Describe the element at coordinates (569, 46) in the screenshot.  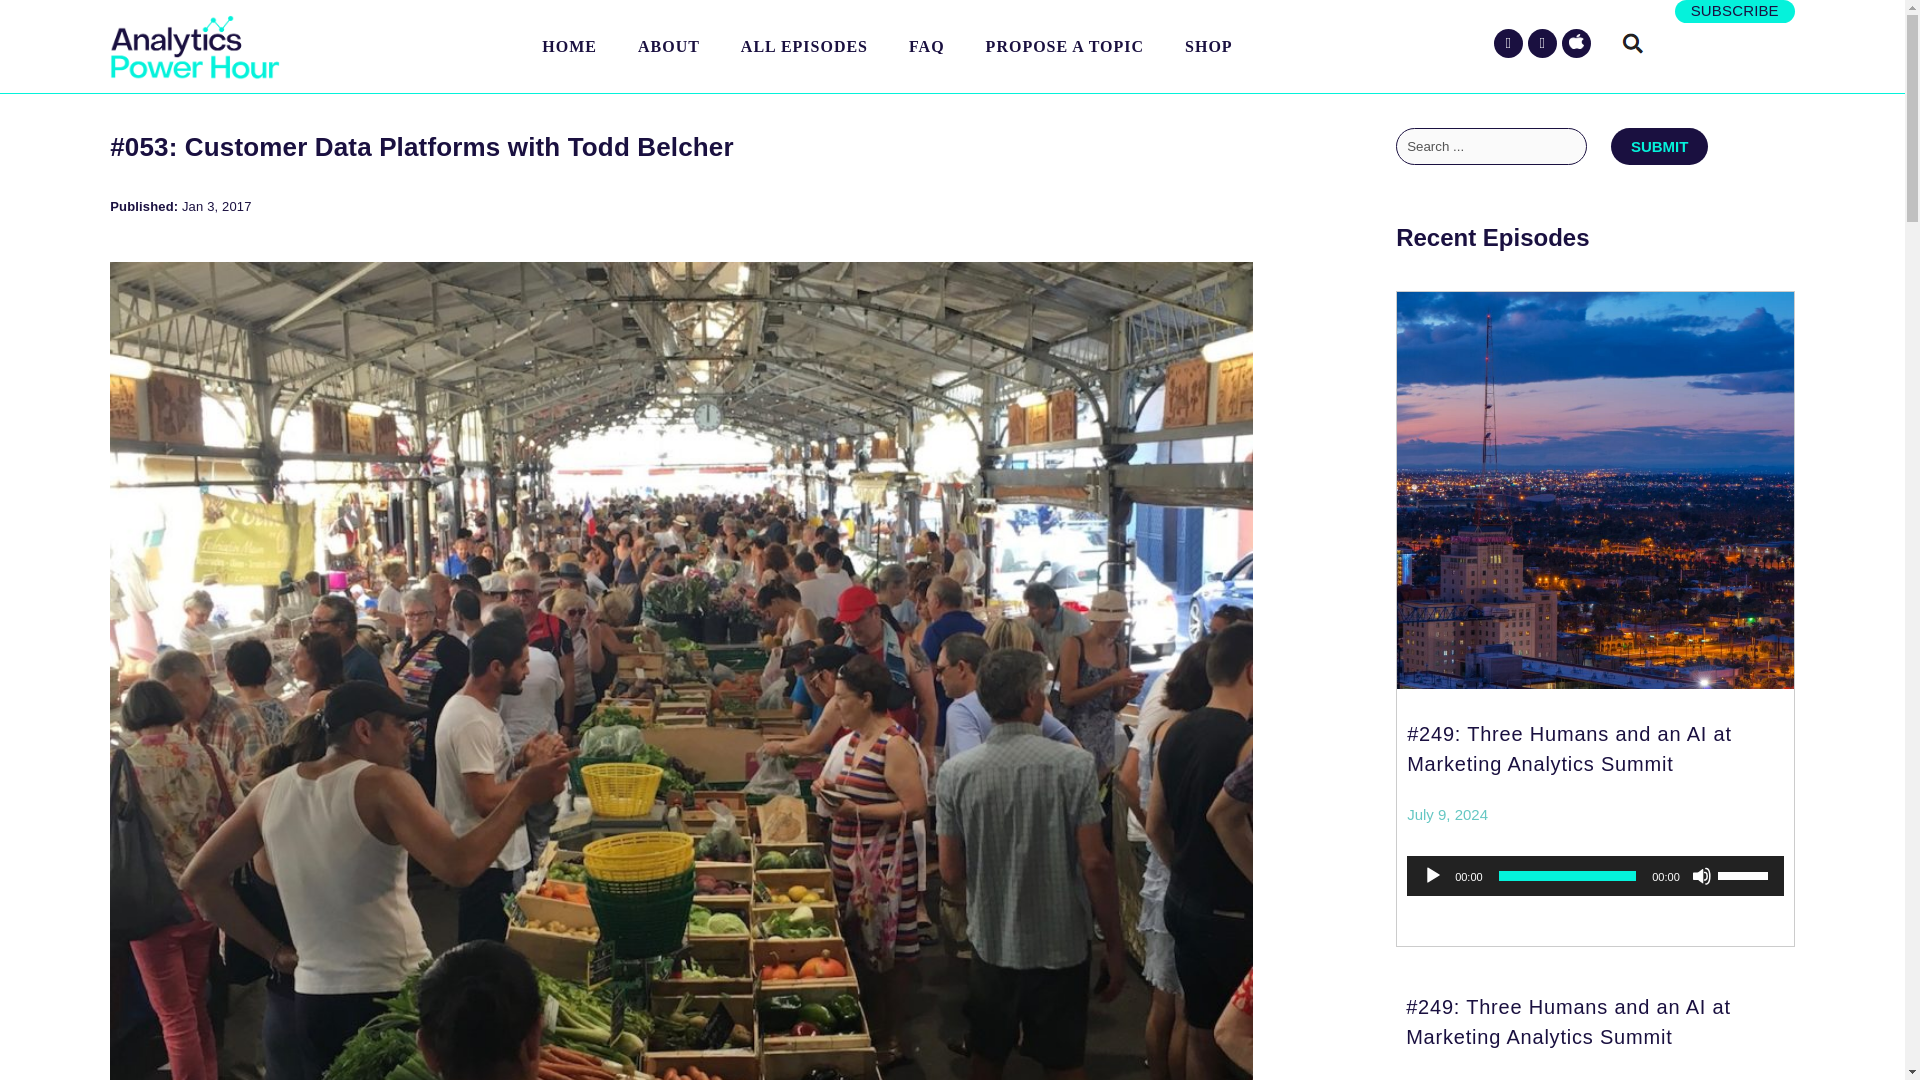
I see `Home` at that location.